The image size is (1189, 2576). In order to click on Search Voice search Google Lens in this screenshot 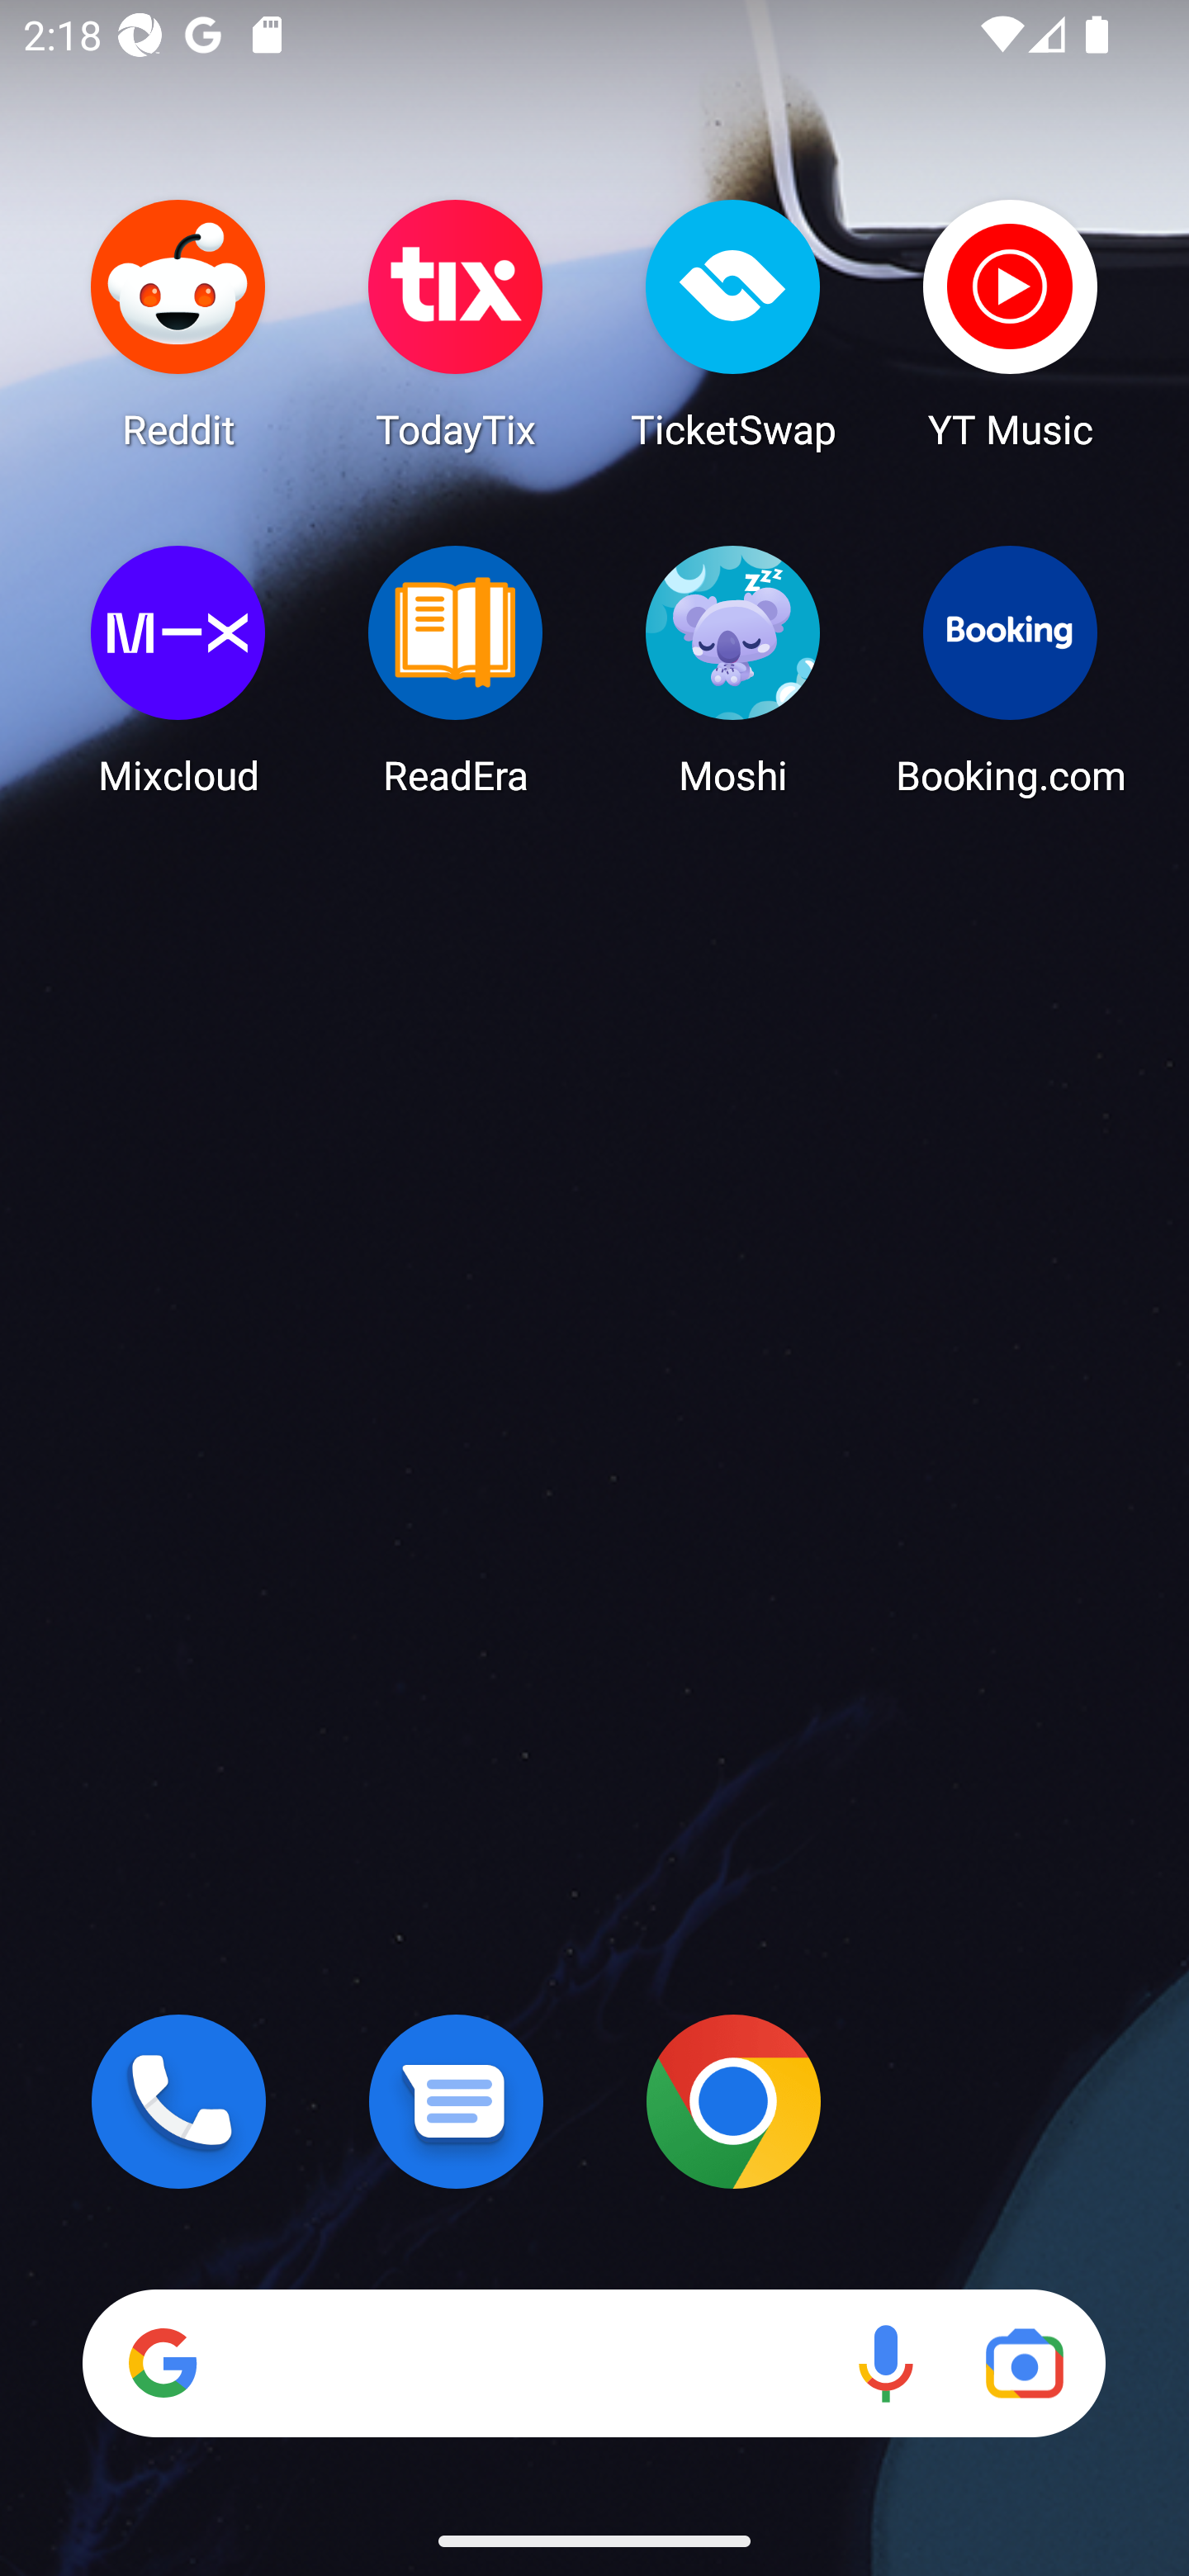, I will do `click(594, 2363)`.